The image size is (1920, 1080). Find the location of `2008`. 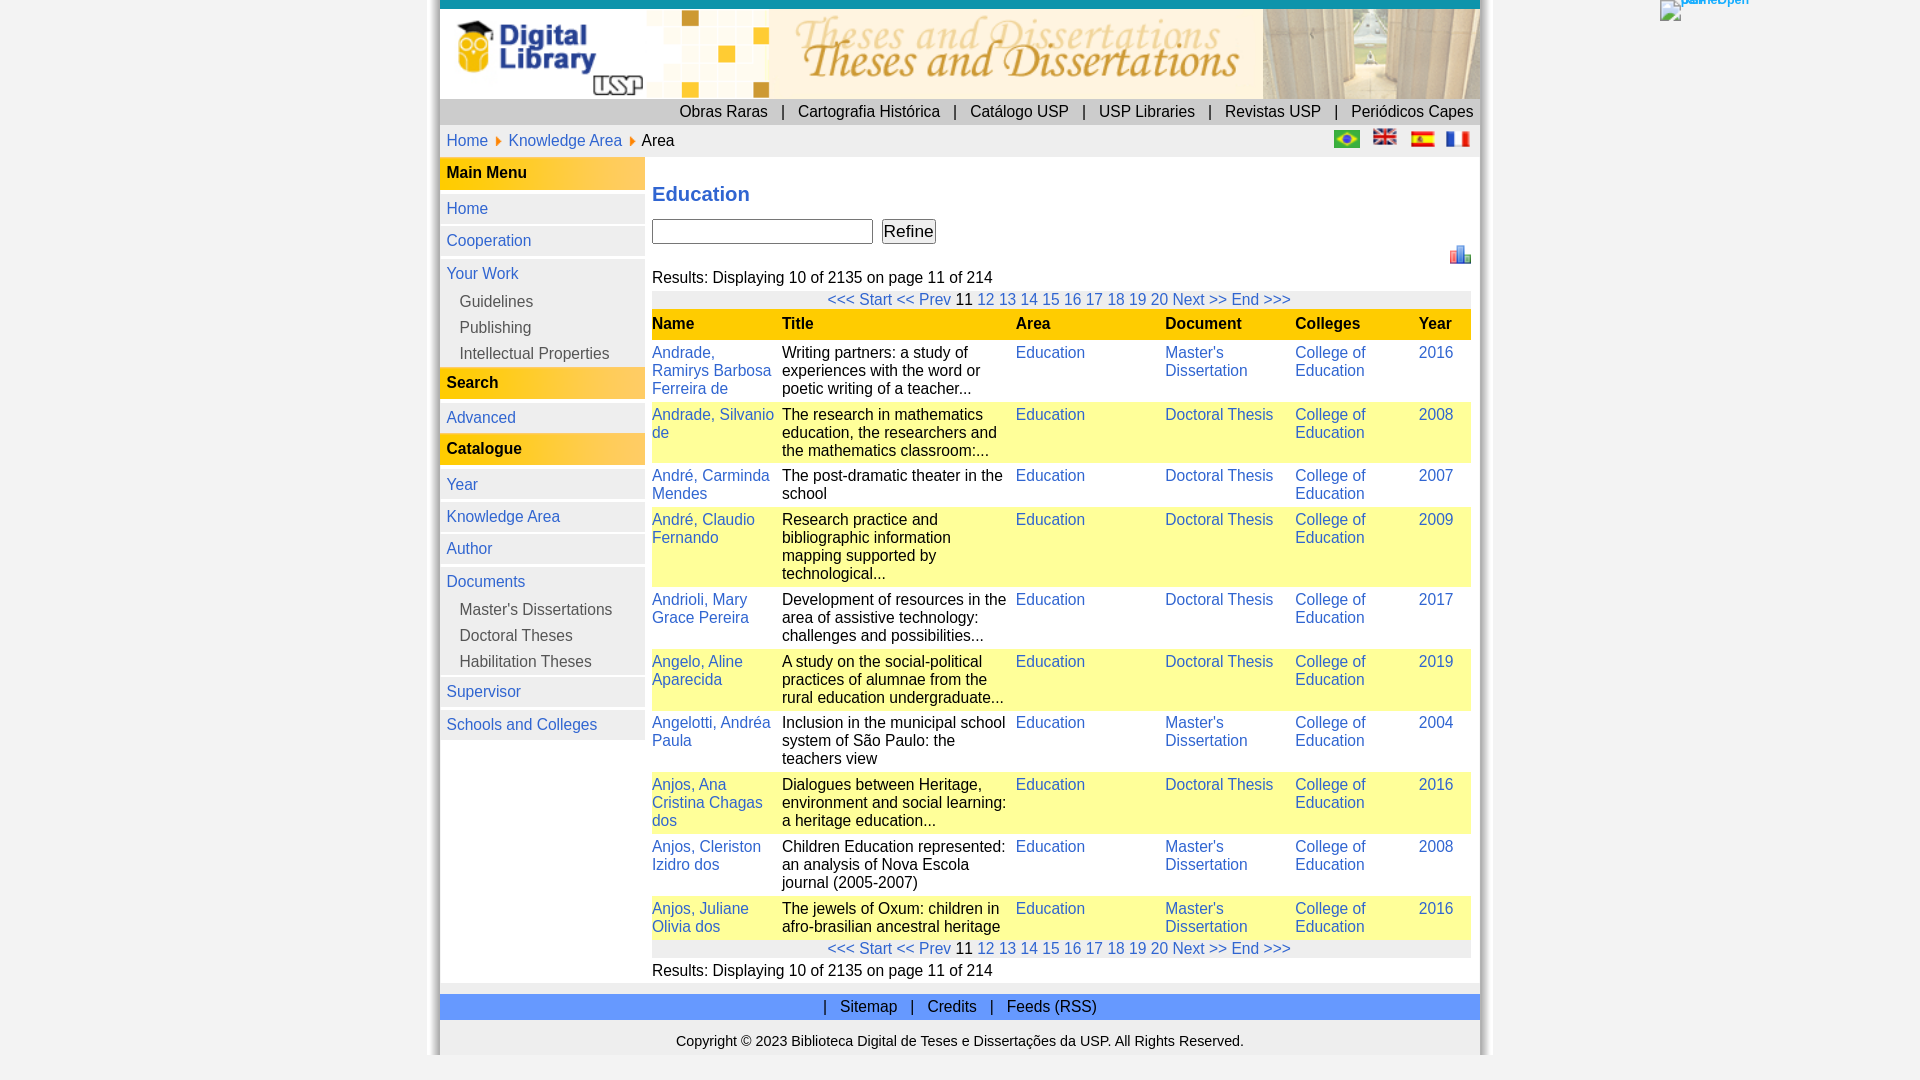

2008 is located at coordinates (1104, 652).